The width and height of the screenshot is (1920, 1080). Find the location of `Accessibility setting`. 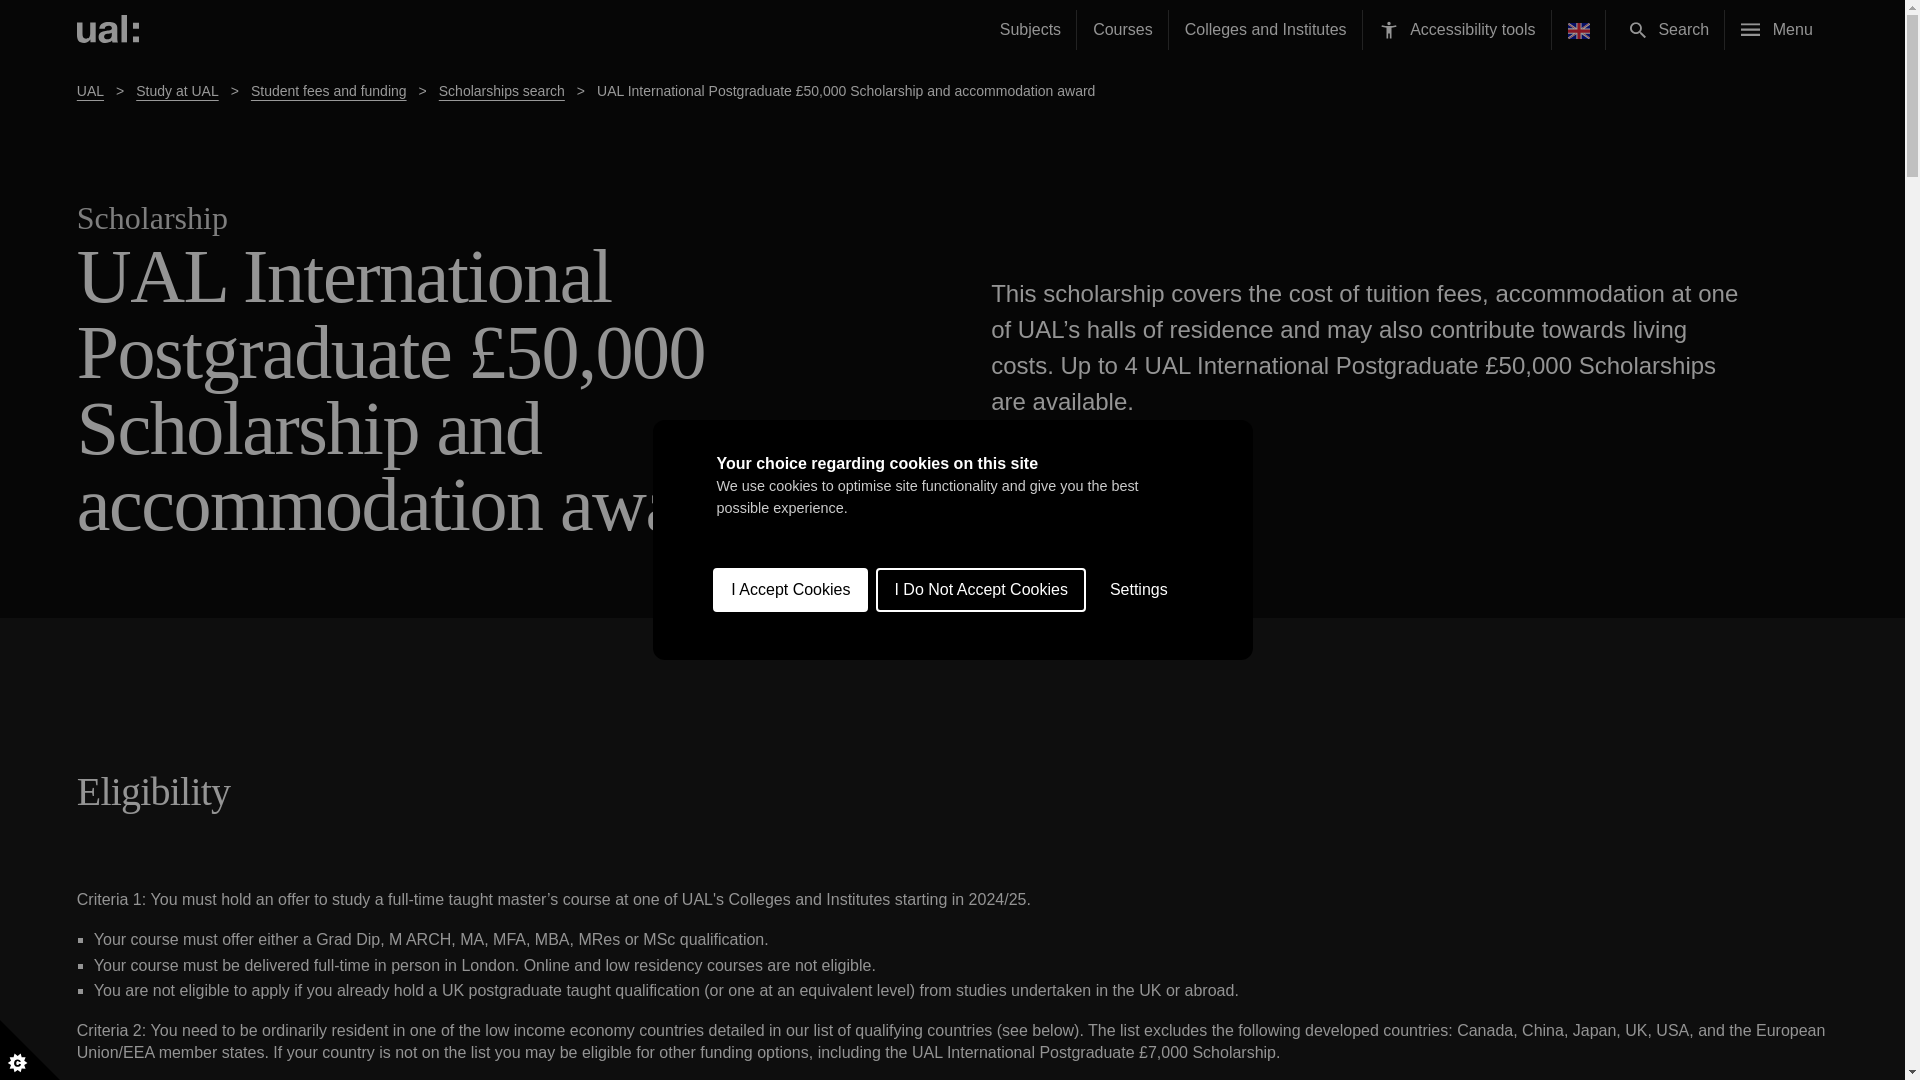

Accessibility setting is located at coordinates (1388, 30).